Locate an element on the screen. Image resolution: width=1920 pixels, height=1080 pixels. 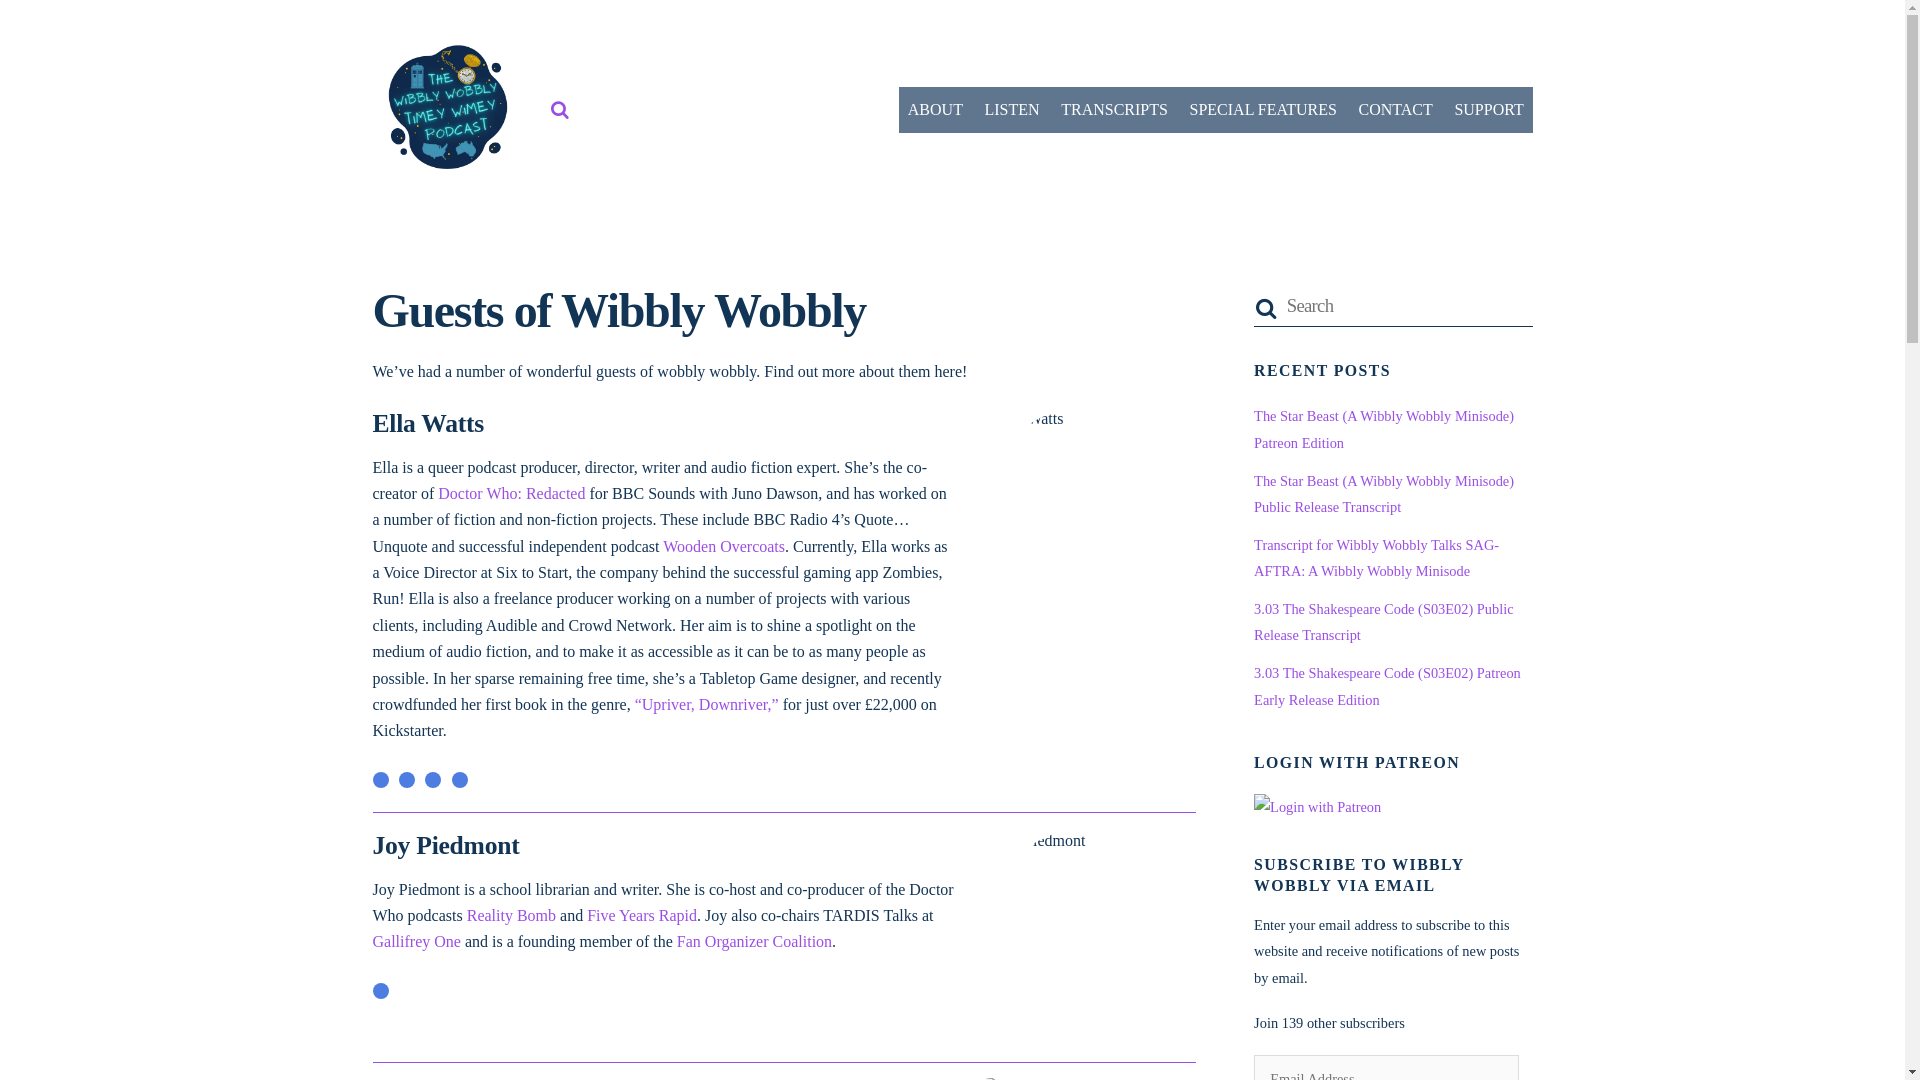
Ella Watts is located at coordinates (1088, 512).